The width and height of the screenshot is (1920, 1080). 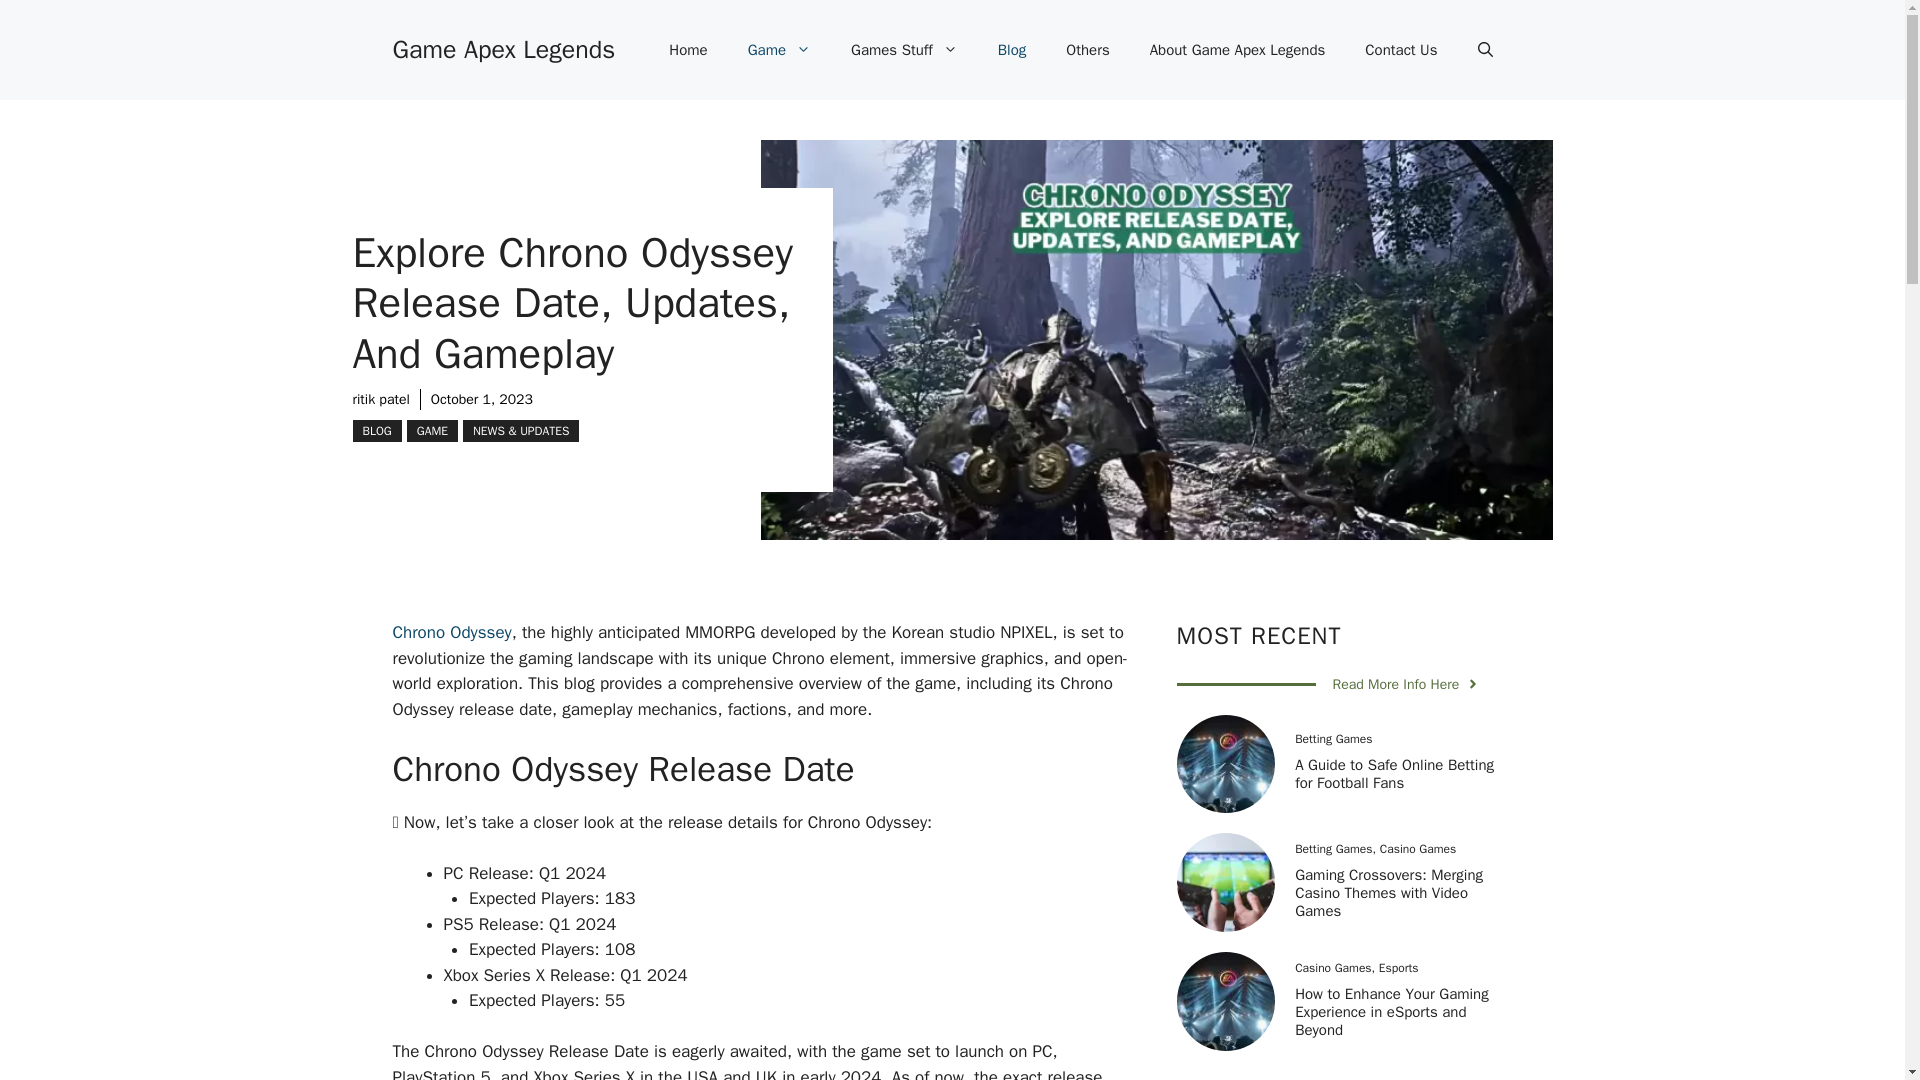 What do you see at coordinates (1012, 50) in the screenshot?
I see `Blog` at bounding box center [1012, 50].